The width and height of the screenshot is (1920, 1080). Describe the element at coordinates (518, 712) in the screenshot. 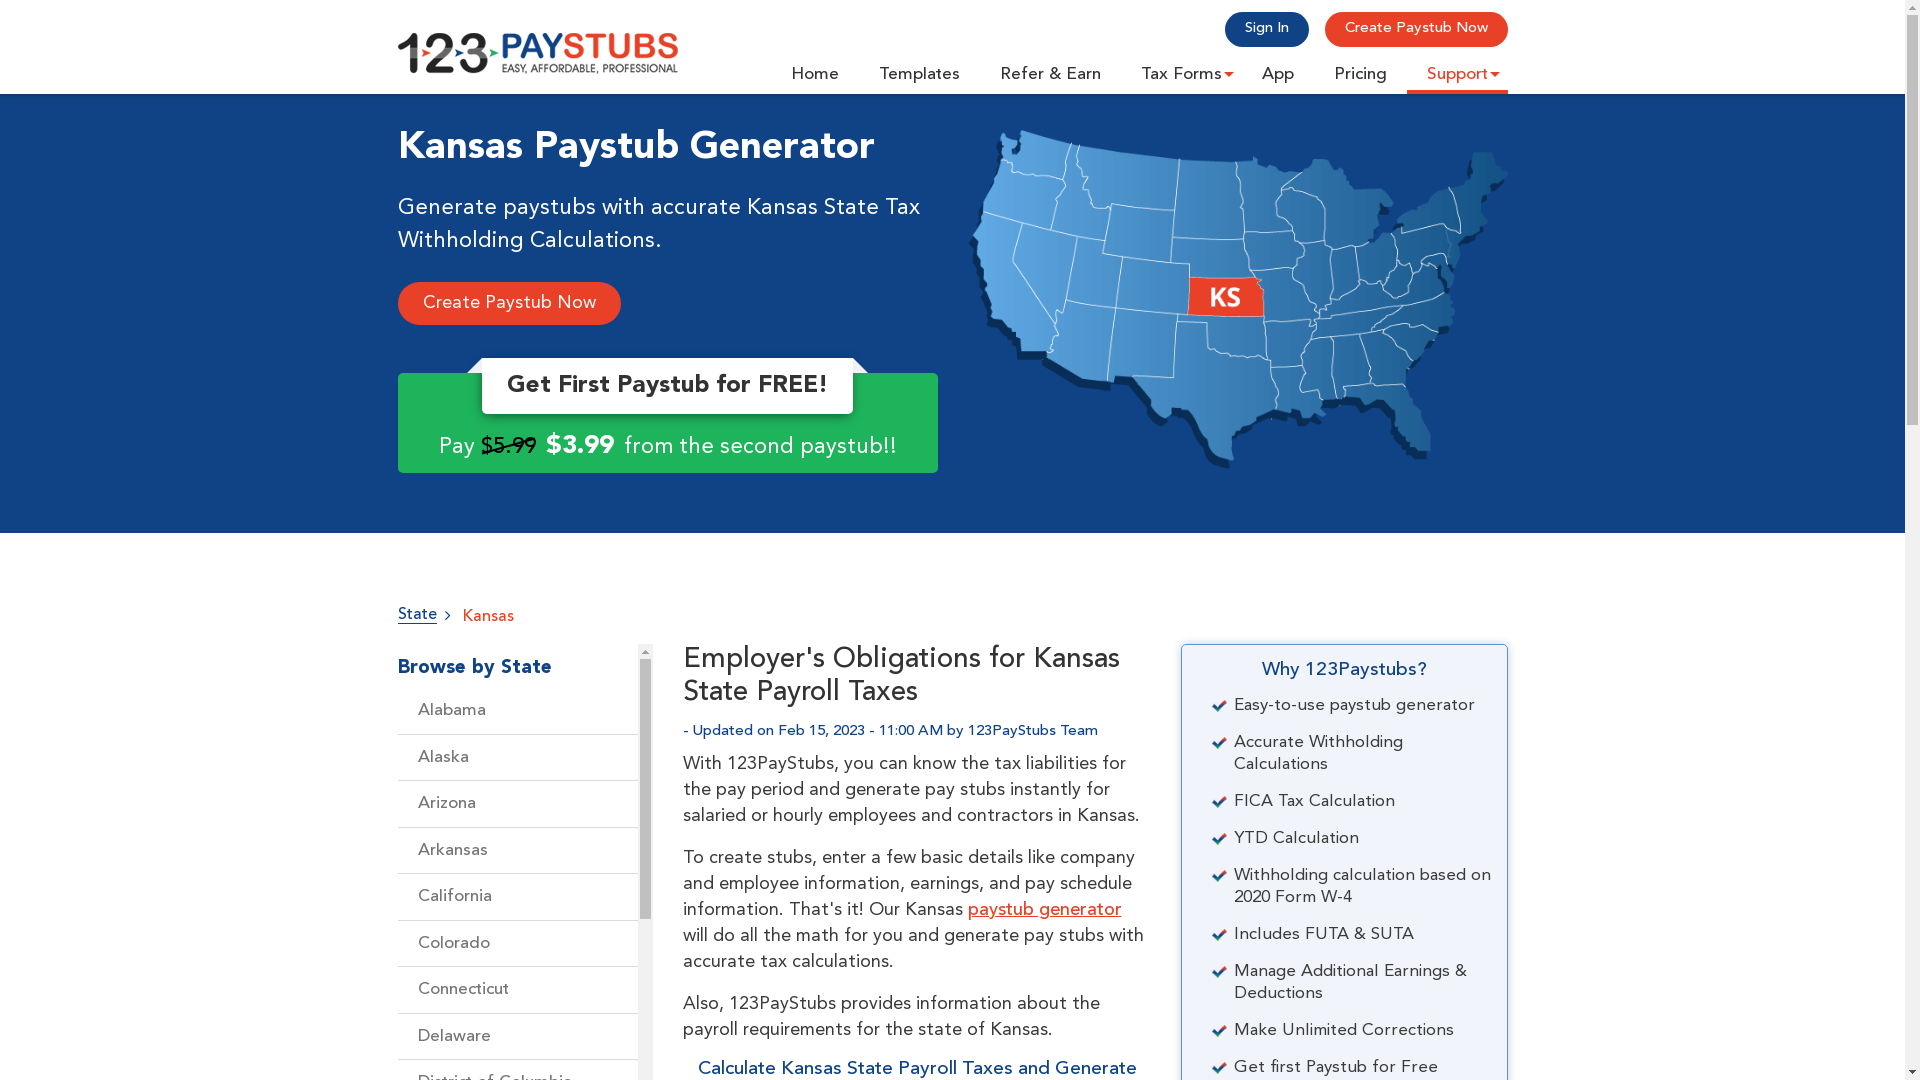

I see `Alabama` at that location.